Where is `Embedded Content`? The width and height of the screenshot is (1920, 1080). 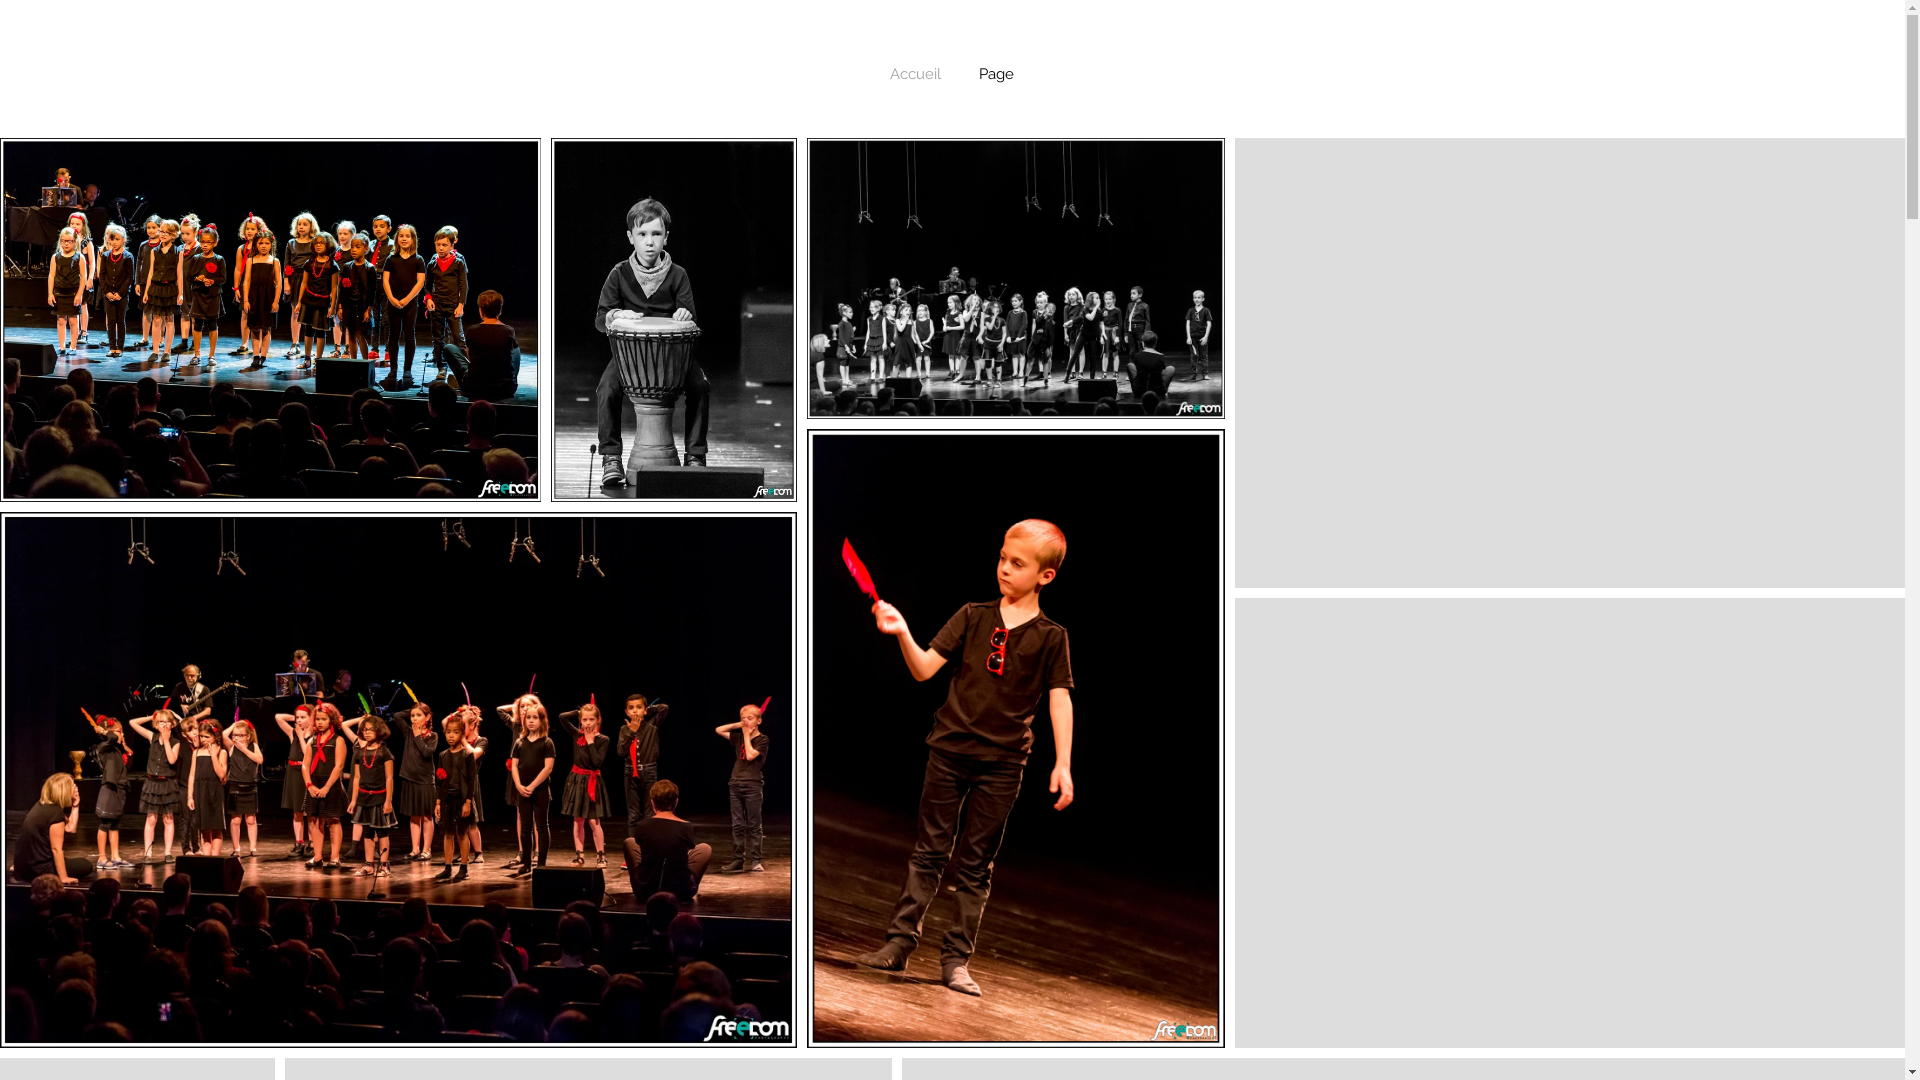 Embedded Content is located at coordinates (1327, 233).